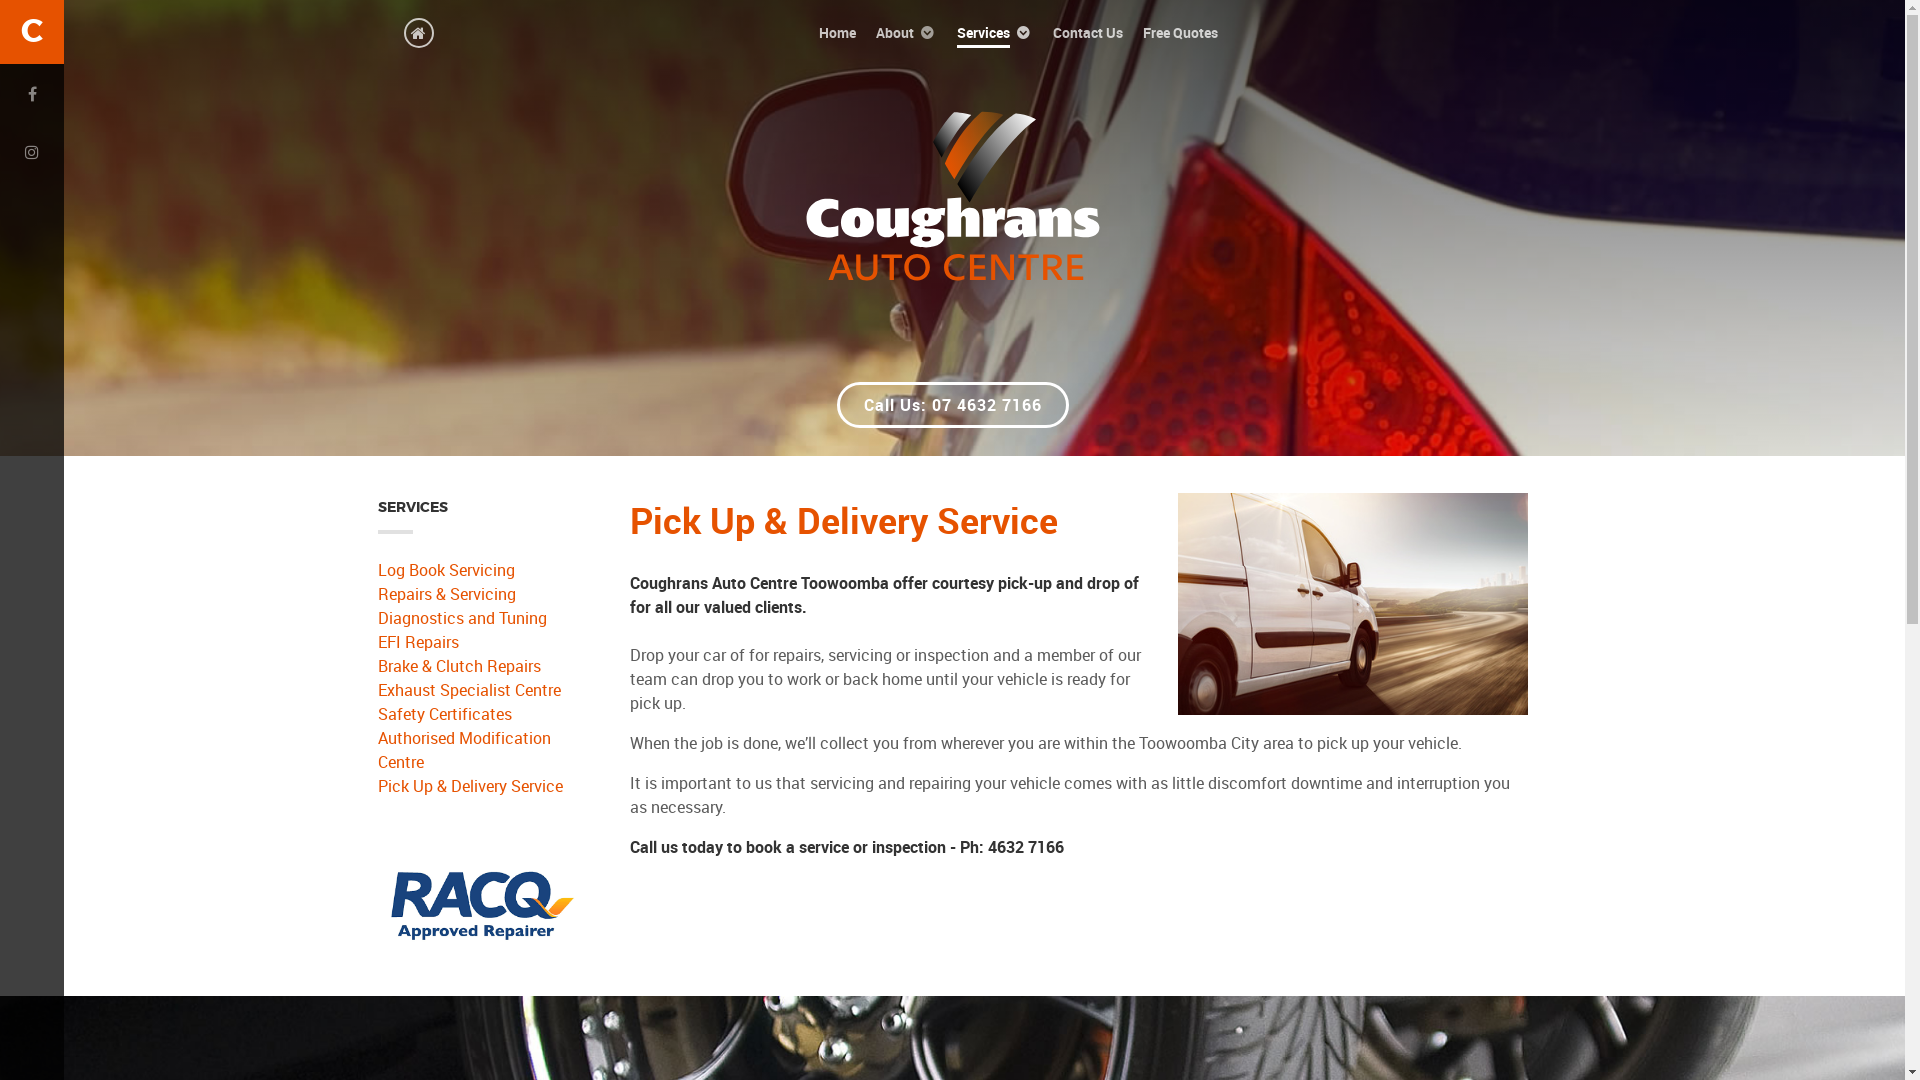 The height and width of the screenshot is (1080, 1920). What do you see at coordinates (479, 594) in the screenshot?
I see `Repairs & Servicing` at bounding box center [479, 594].